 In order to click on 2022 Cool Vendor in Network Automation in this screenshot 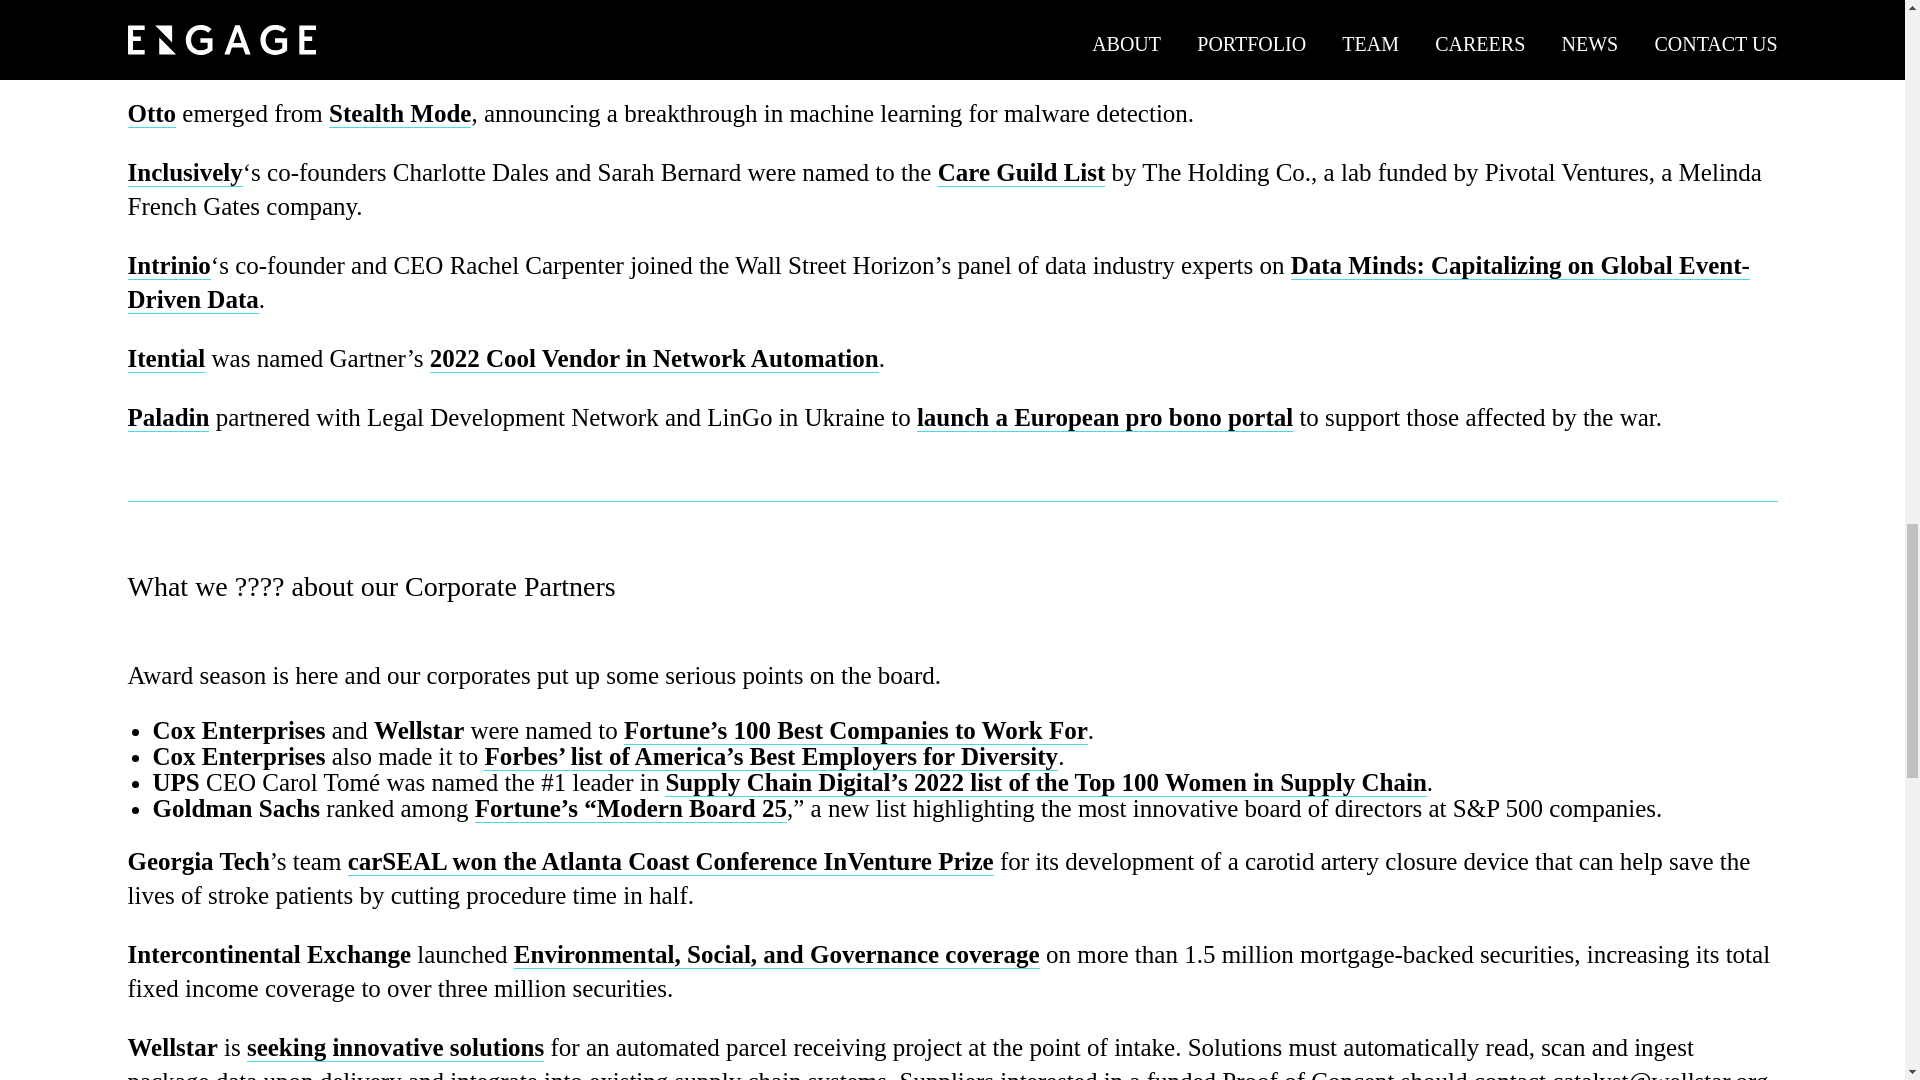, I will do `click(654, 358)`.